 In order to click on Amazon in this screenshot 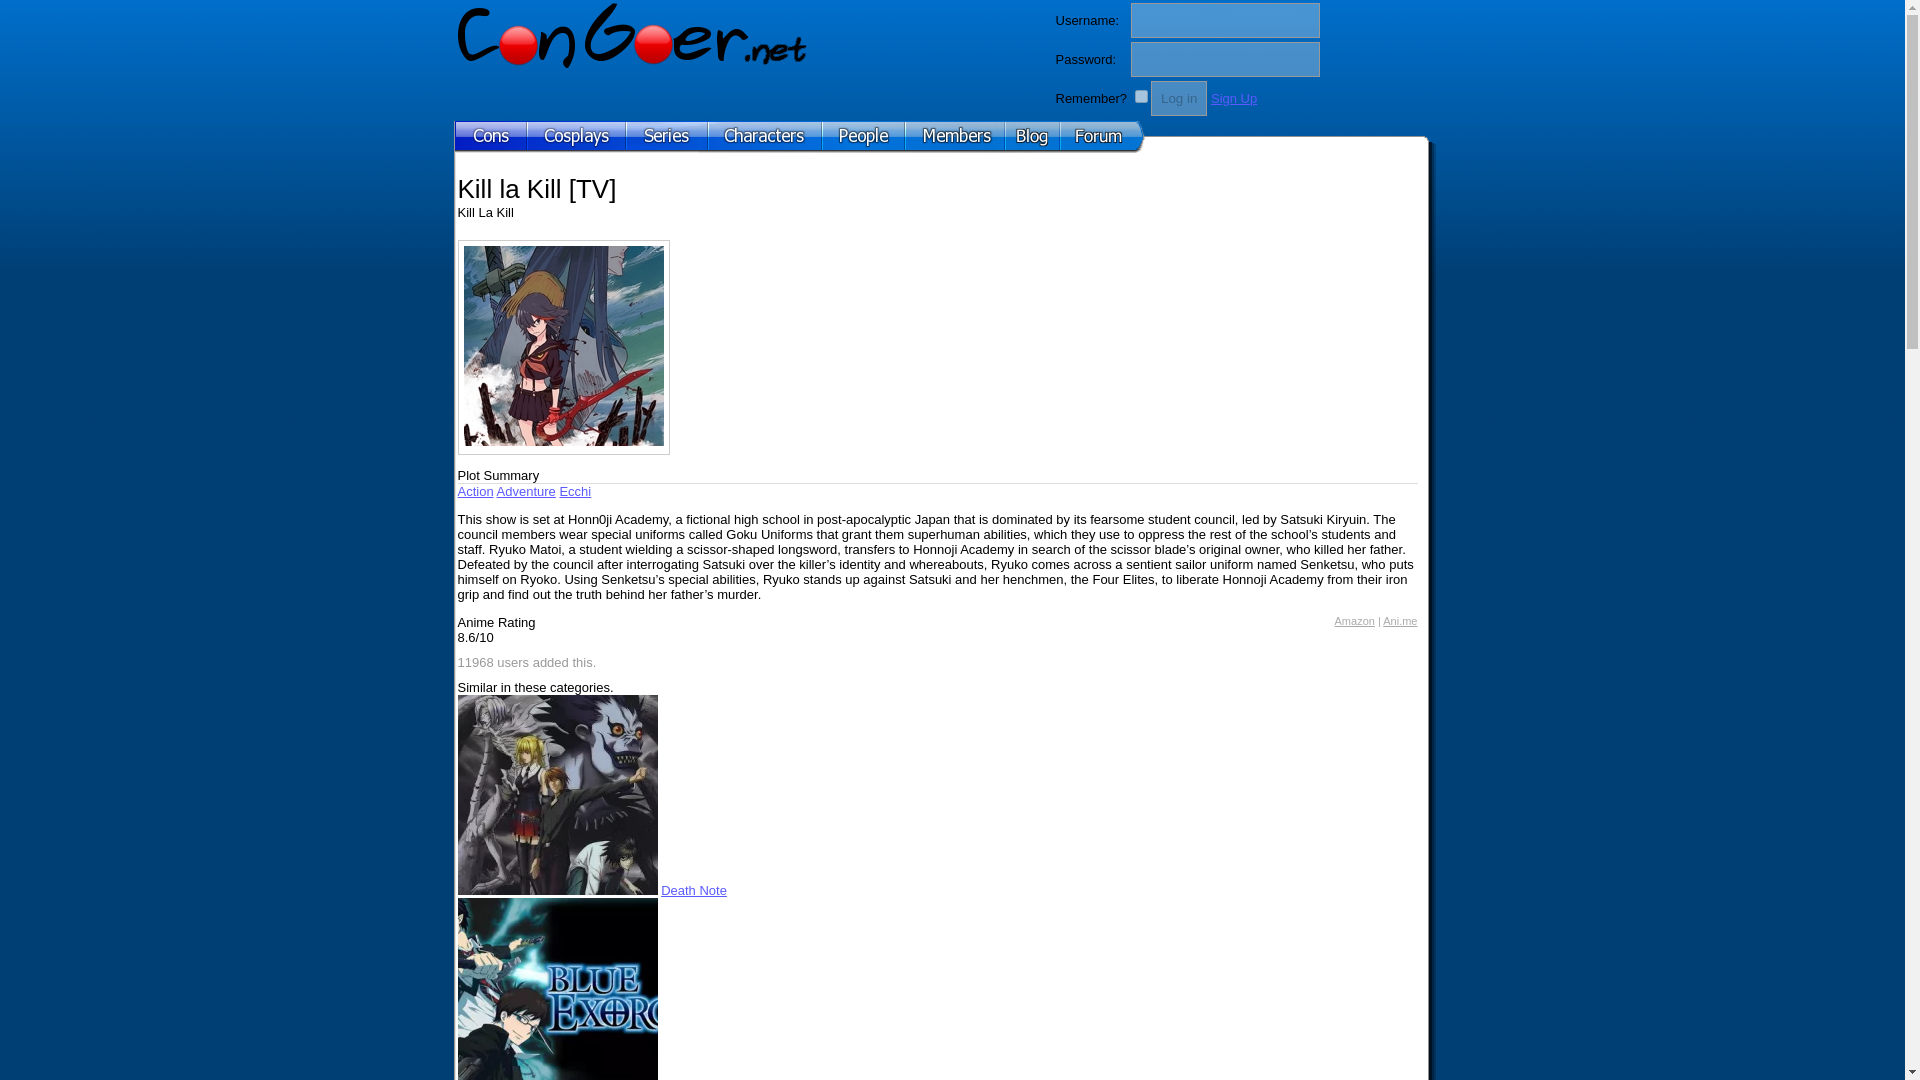, I will do `click(1354, 620)`.